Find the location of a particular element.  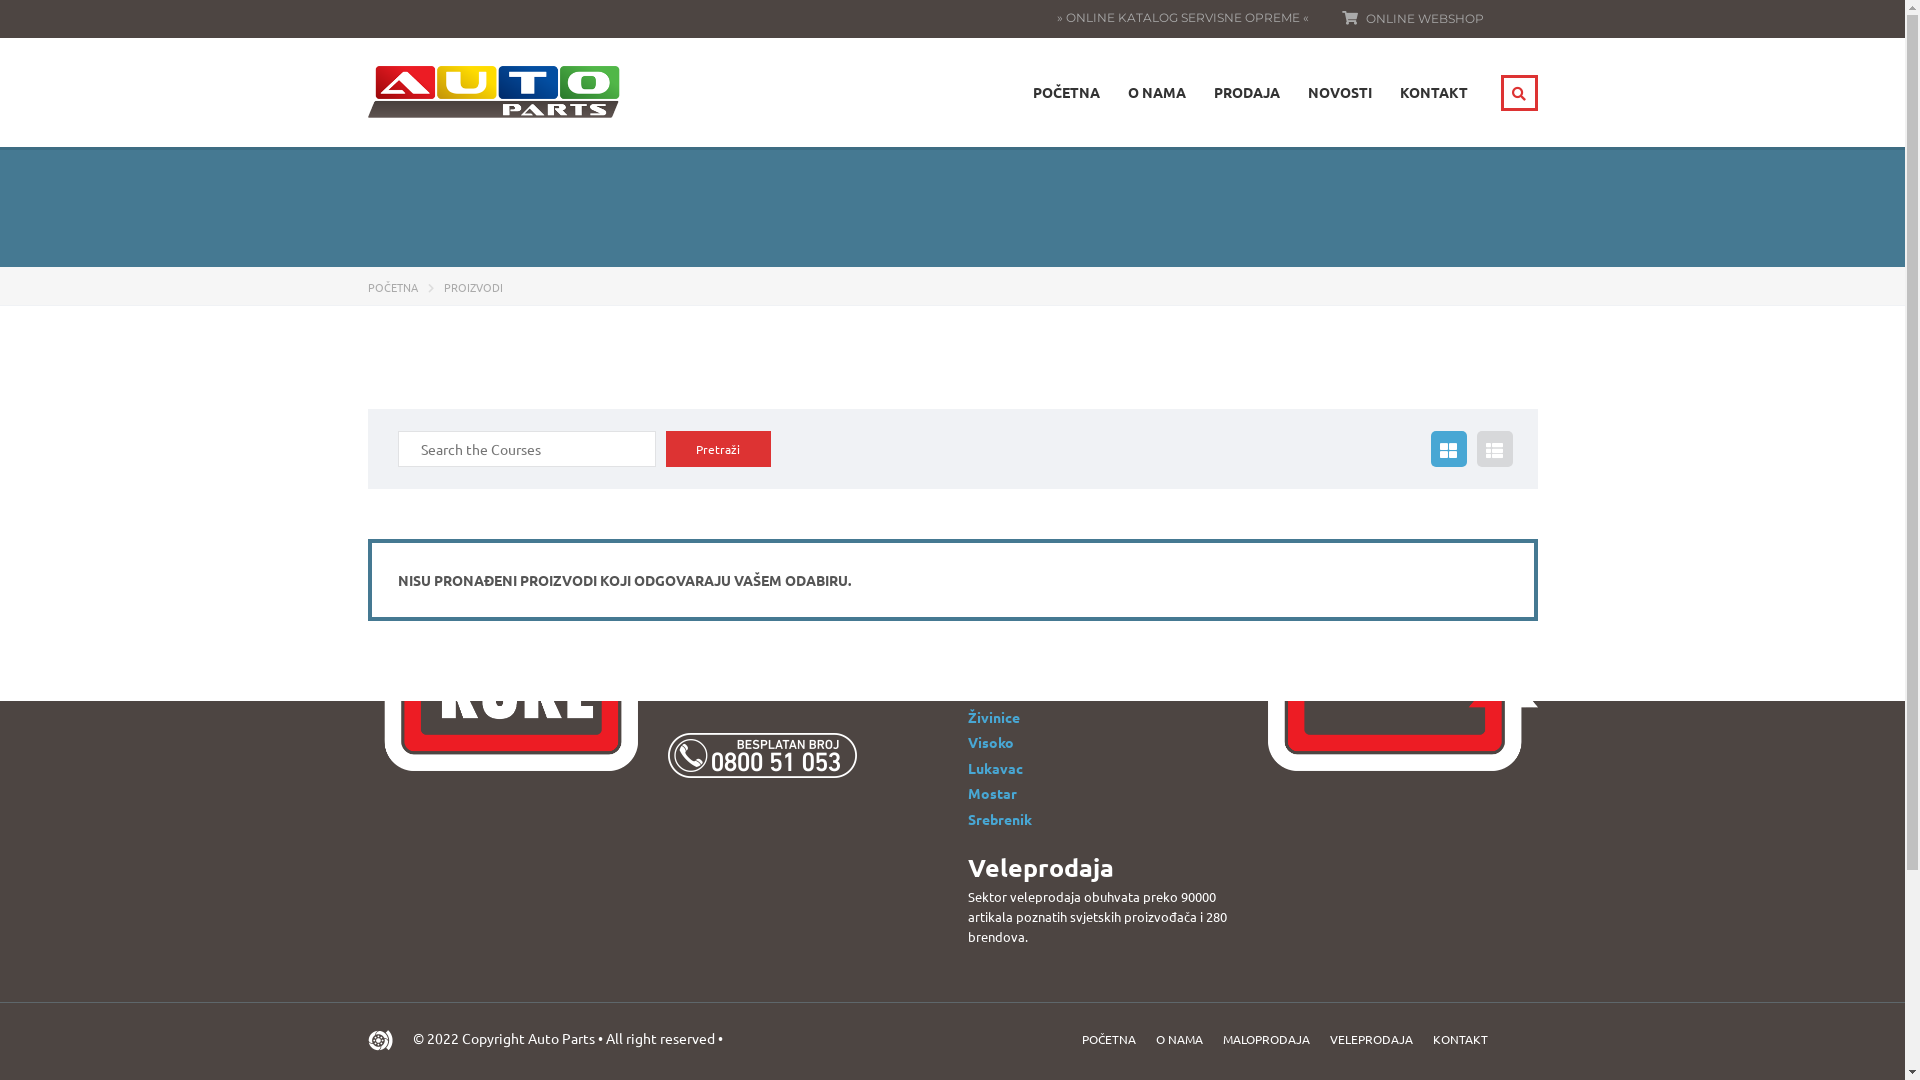

Sarajevo is located at coordinates (998, 692).